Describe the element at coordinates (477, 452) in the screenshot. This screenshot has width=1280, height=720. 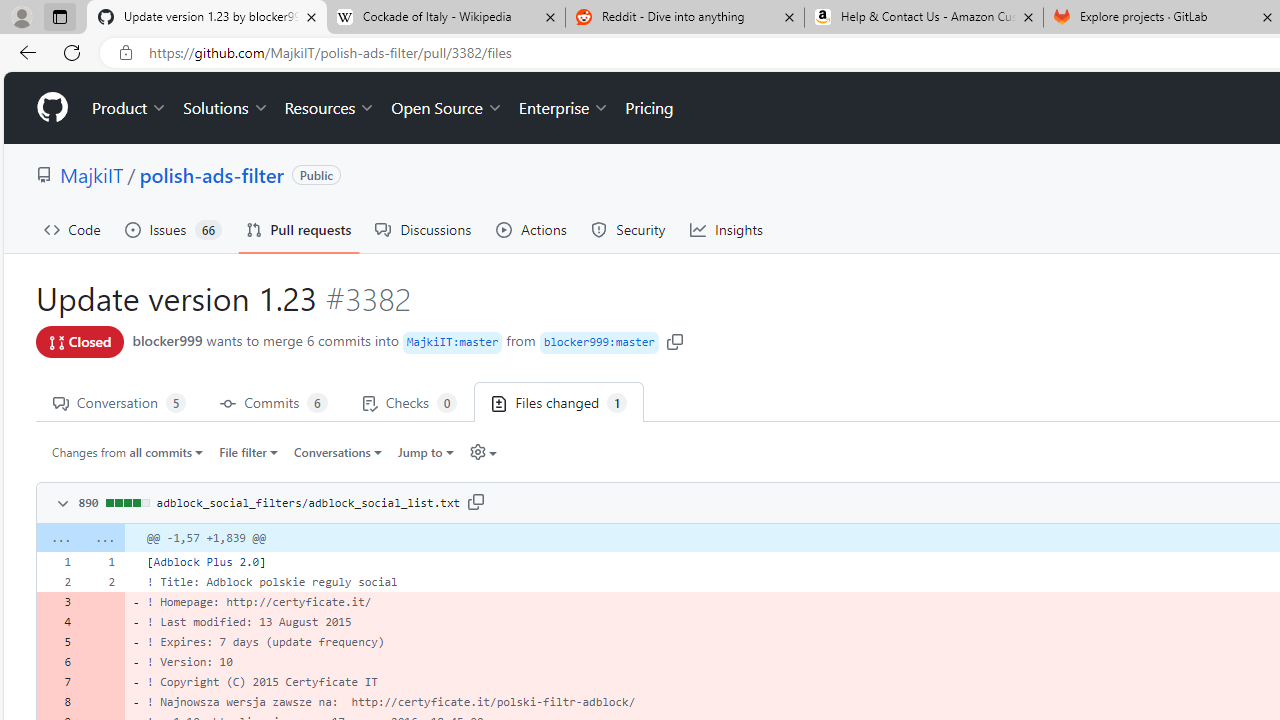
I see `Diff settings` at that location.